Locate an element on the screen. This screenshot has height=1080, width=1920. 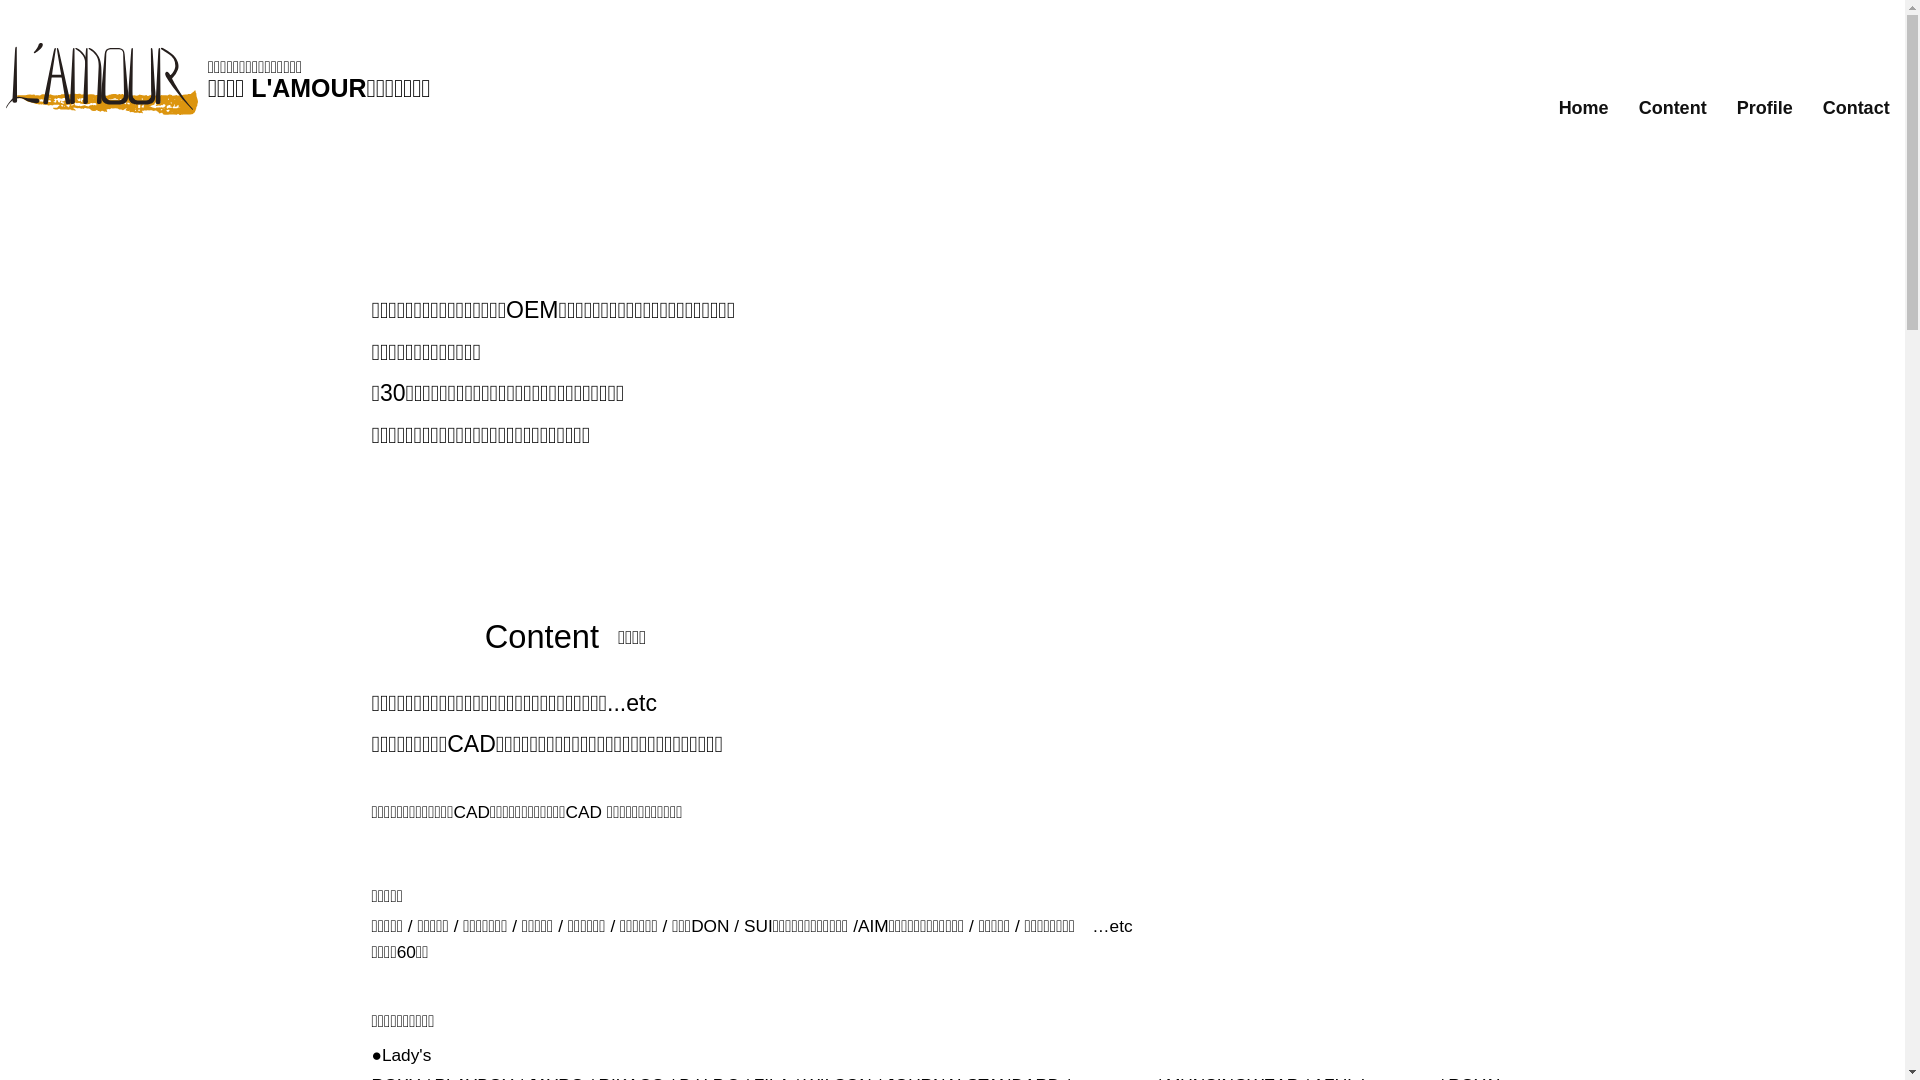
Content is located at coordinates (1673, 108).